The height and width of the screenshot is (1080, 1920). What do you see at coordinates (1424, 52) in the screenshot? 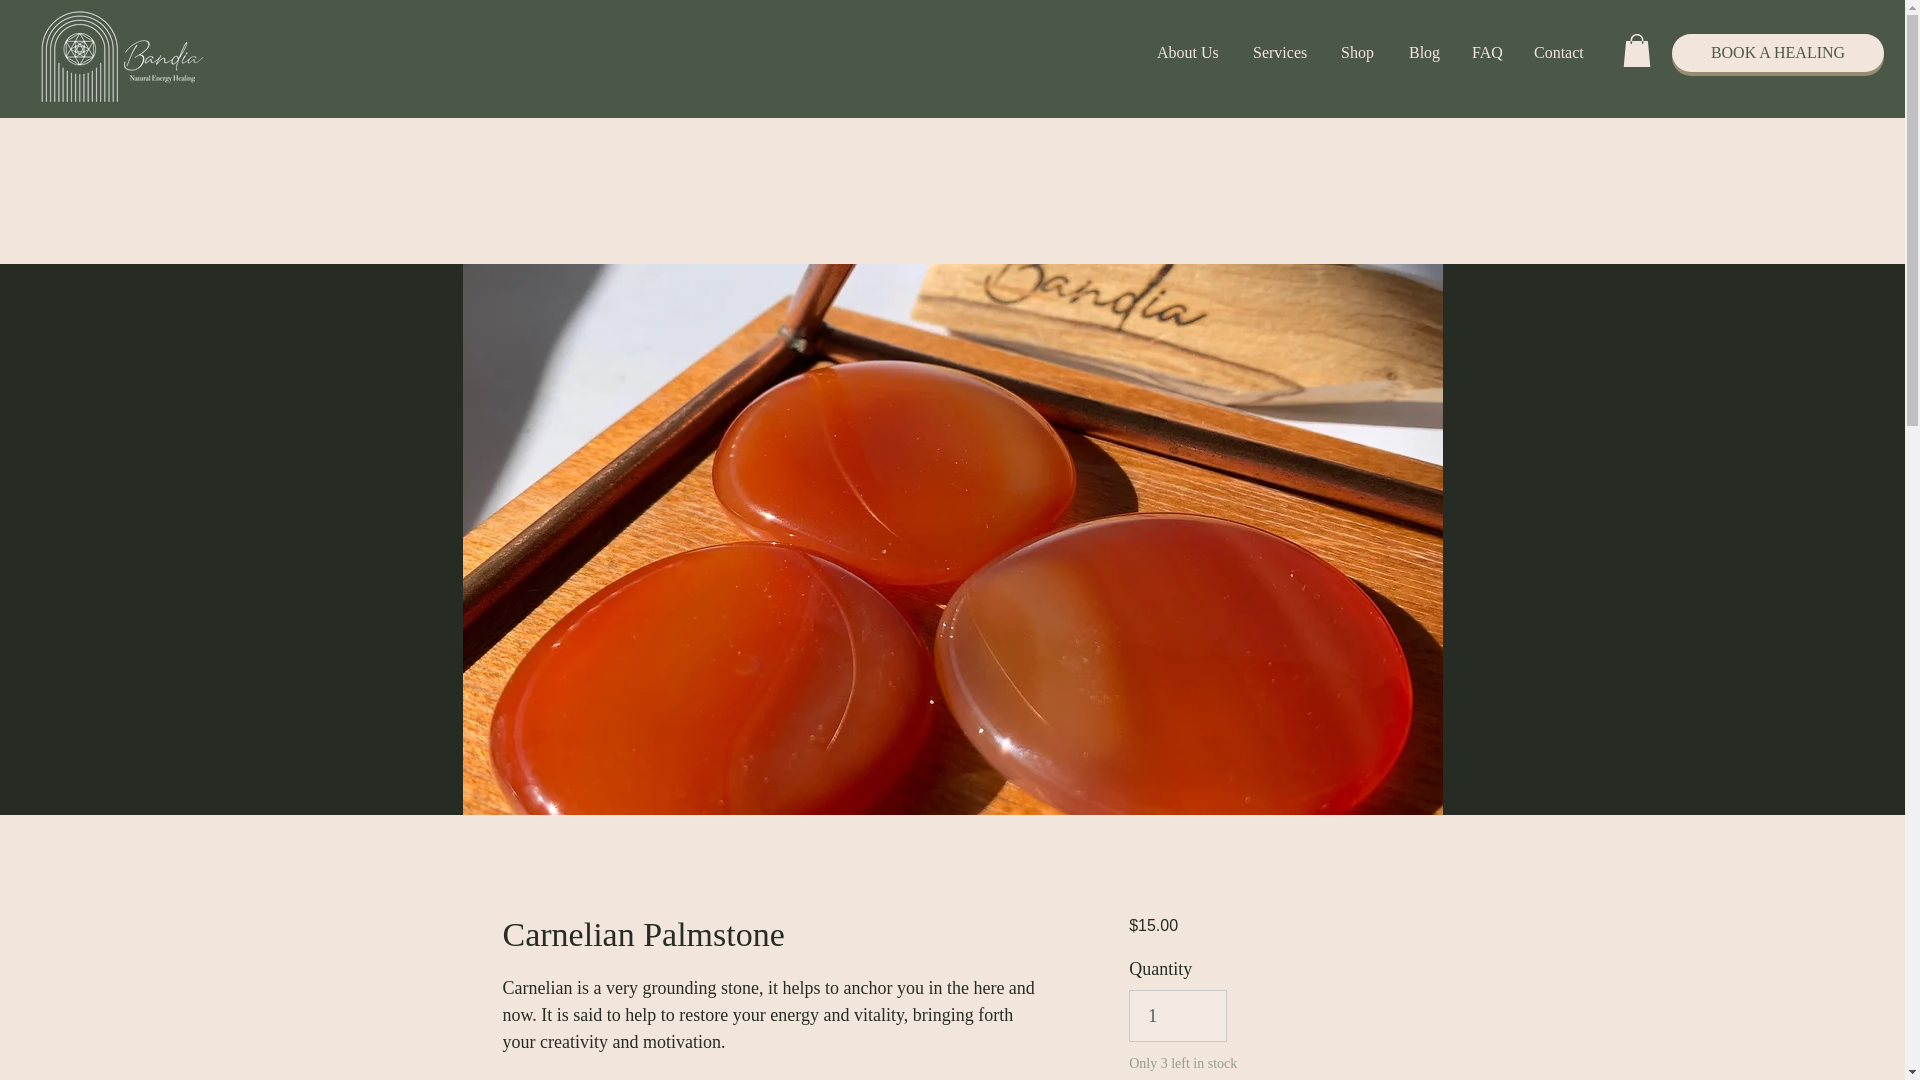
I see `Blog` at bounding box center [1424, 52].